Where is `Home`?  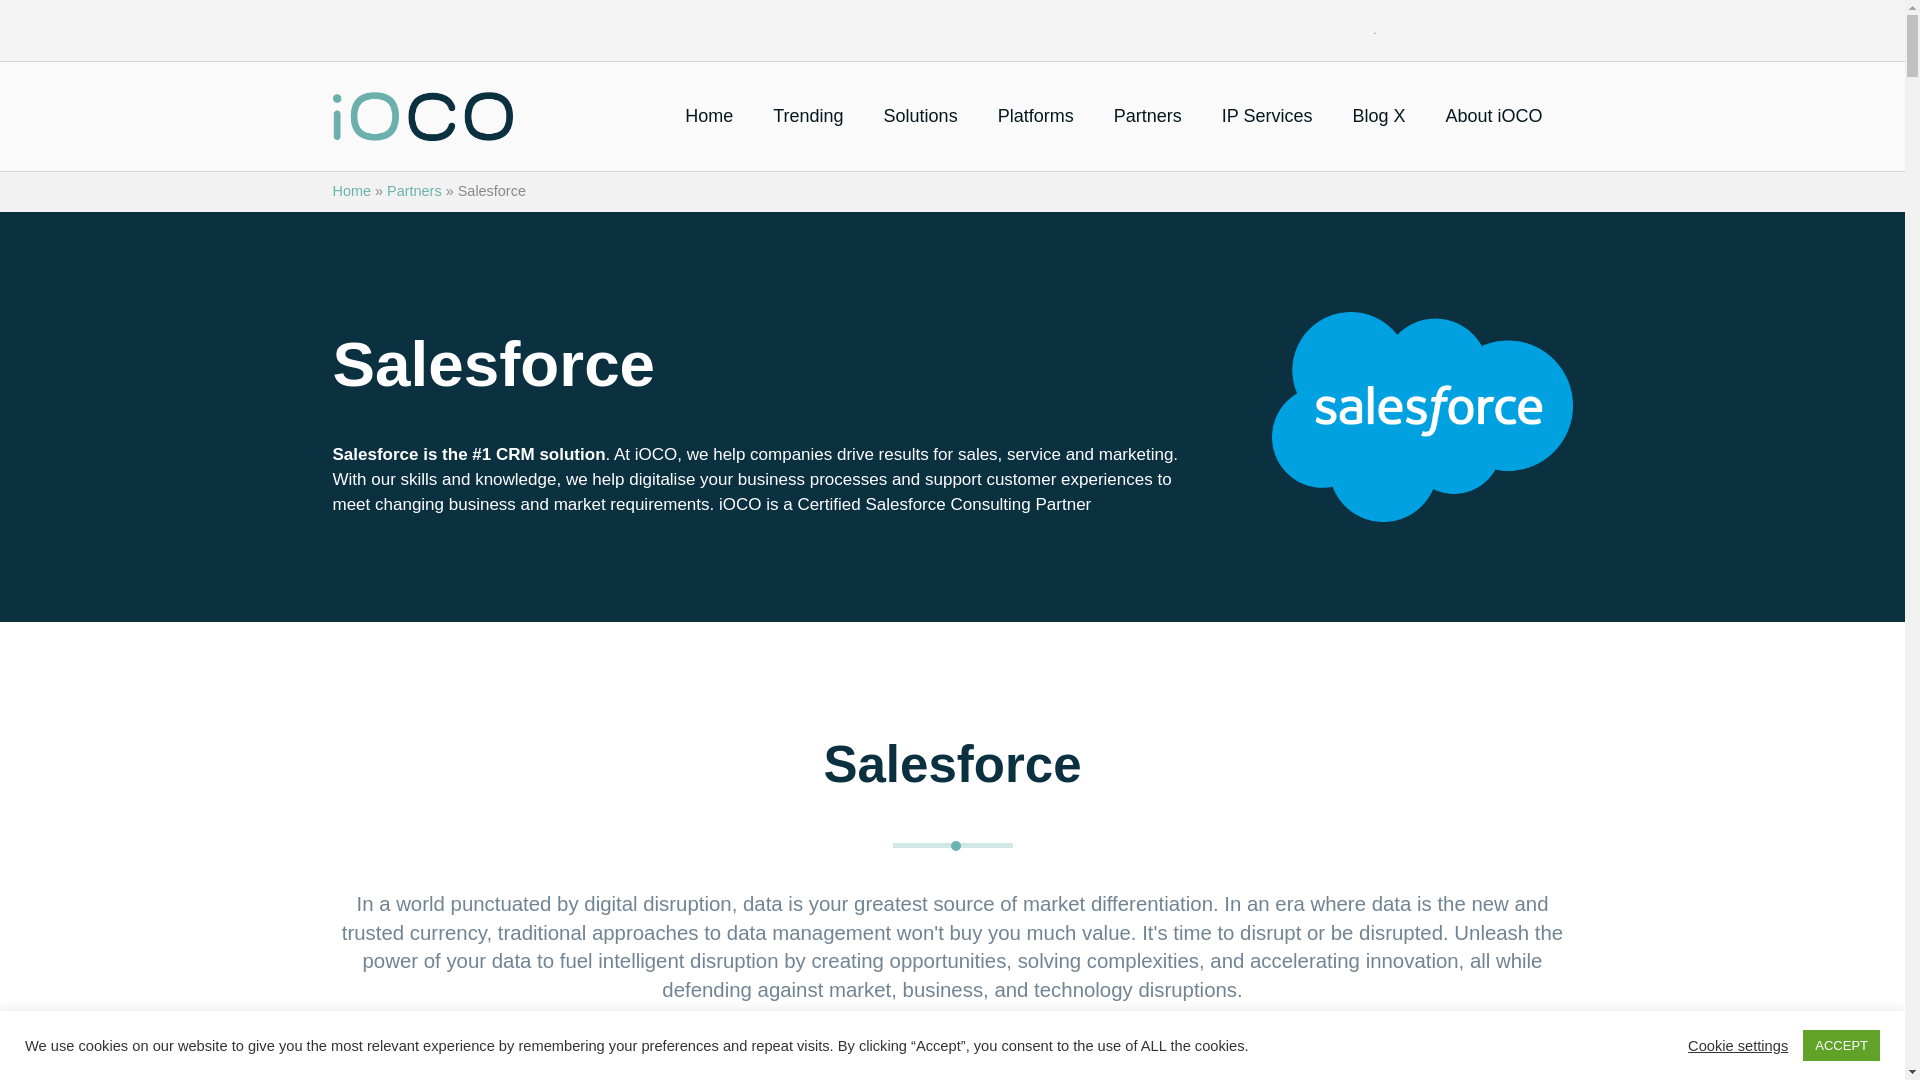 Home is located at coordinates (422, 115).